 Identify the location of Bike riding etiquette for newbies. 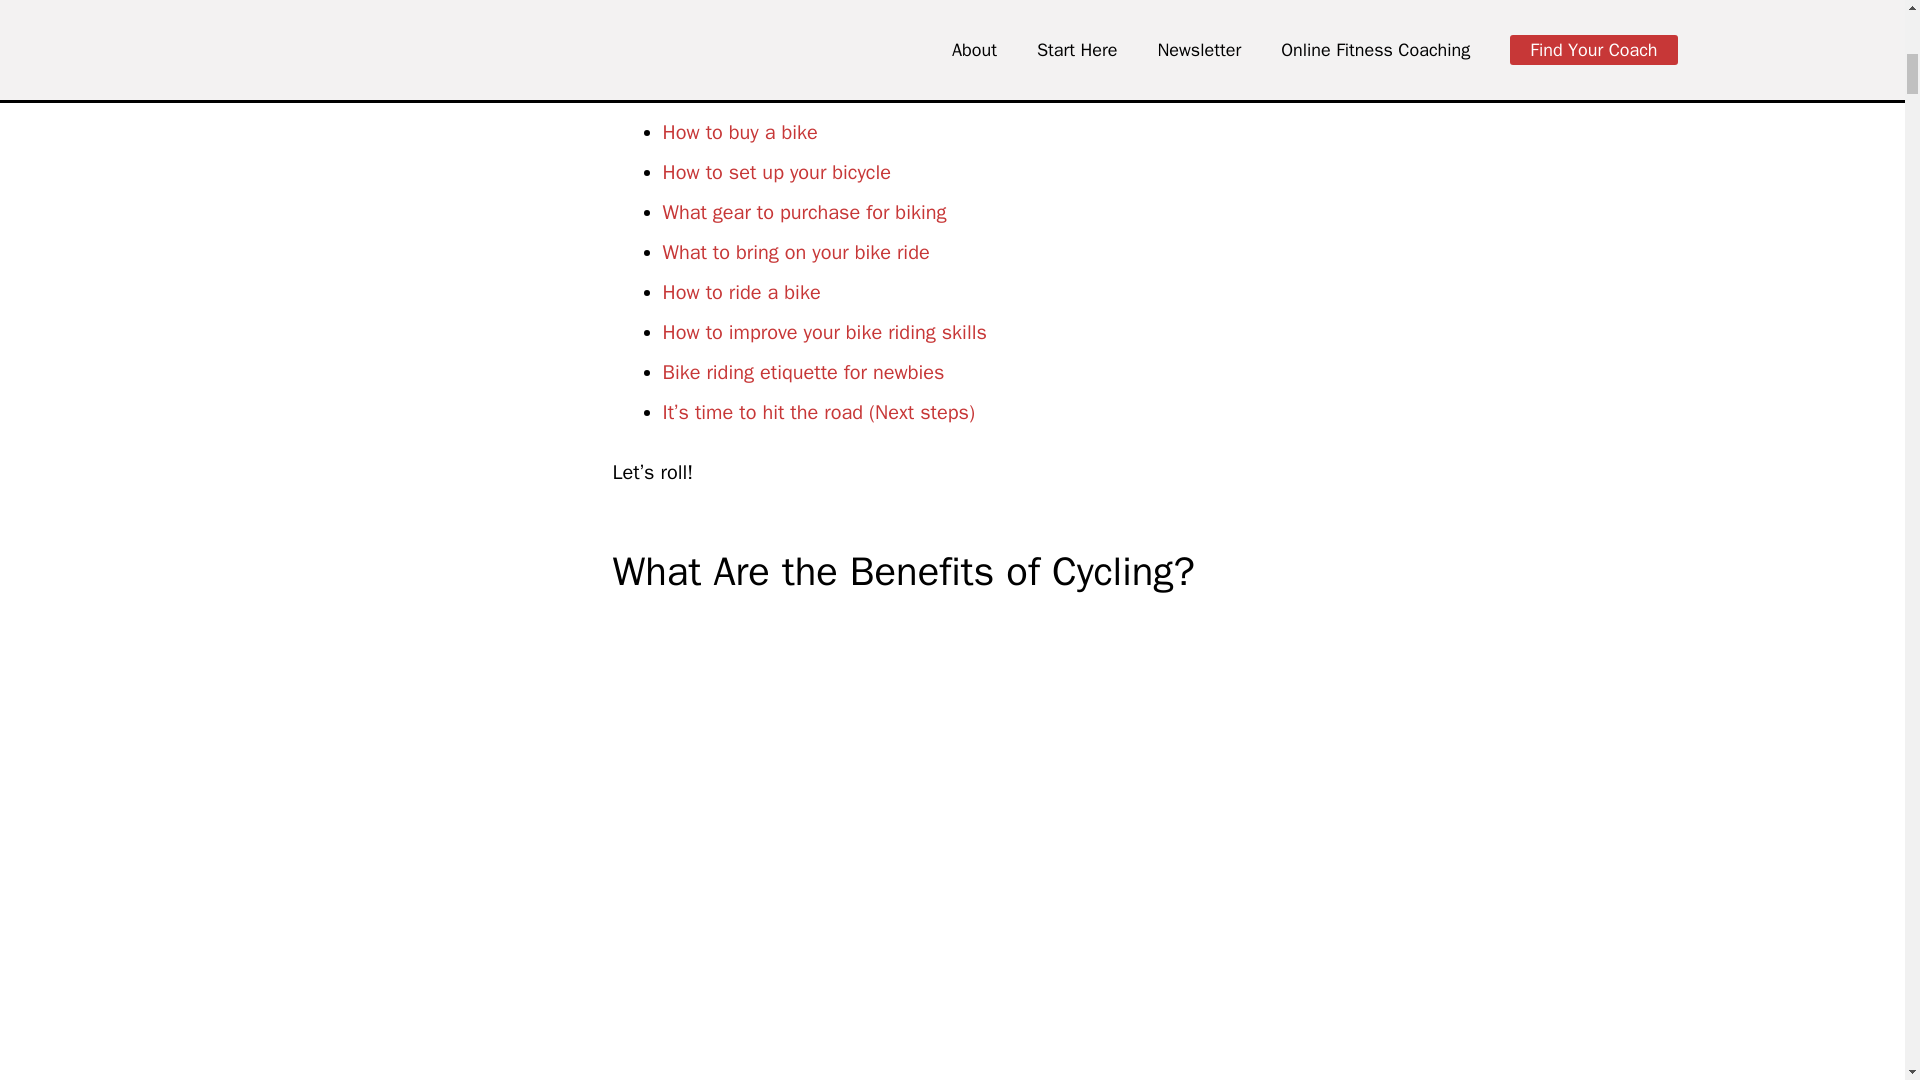
(803, 372).